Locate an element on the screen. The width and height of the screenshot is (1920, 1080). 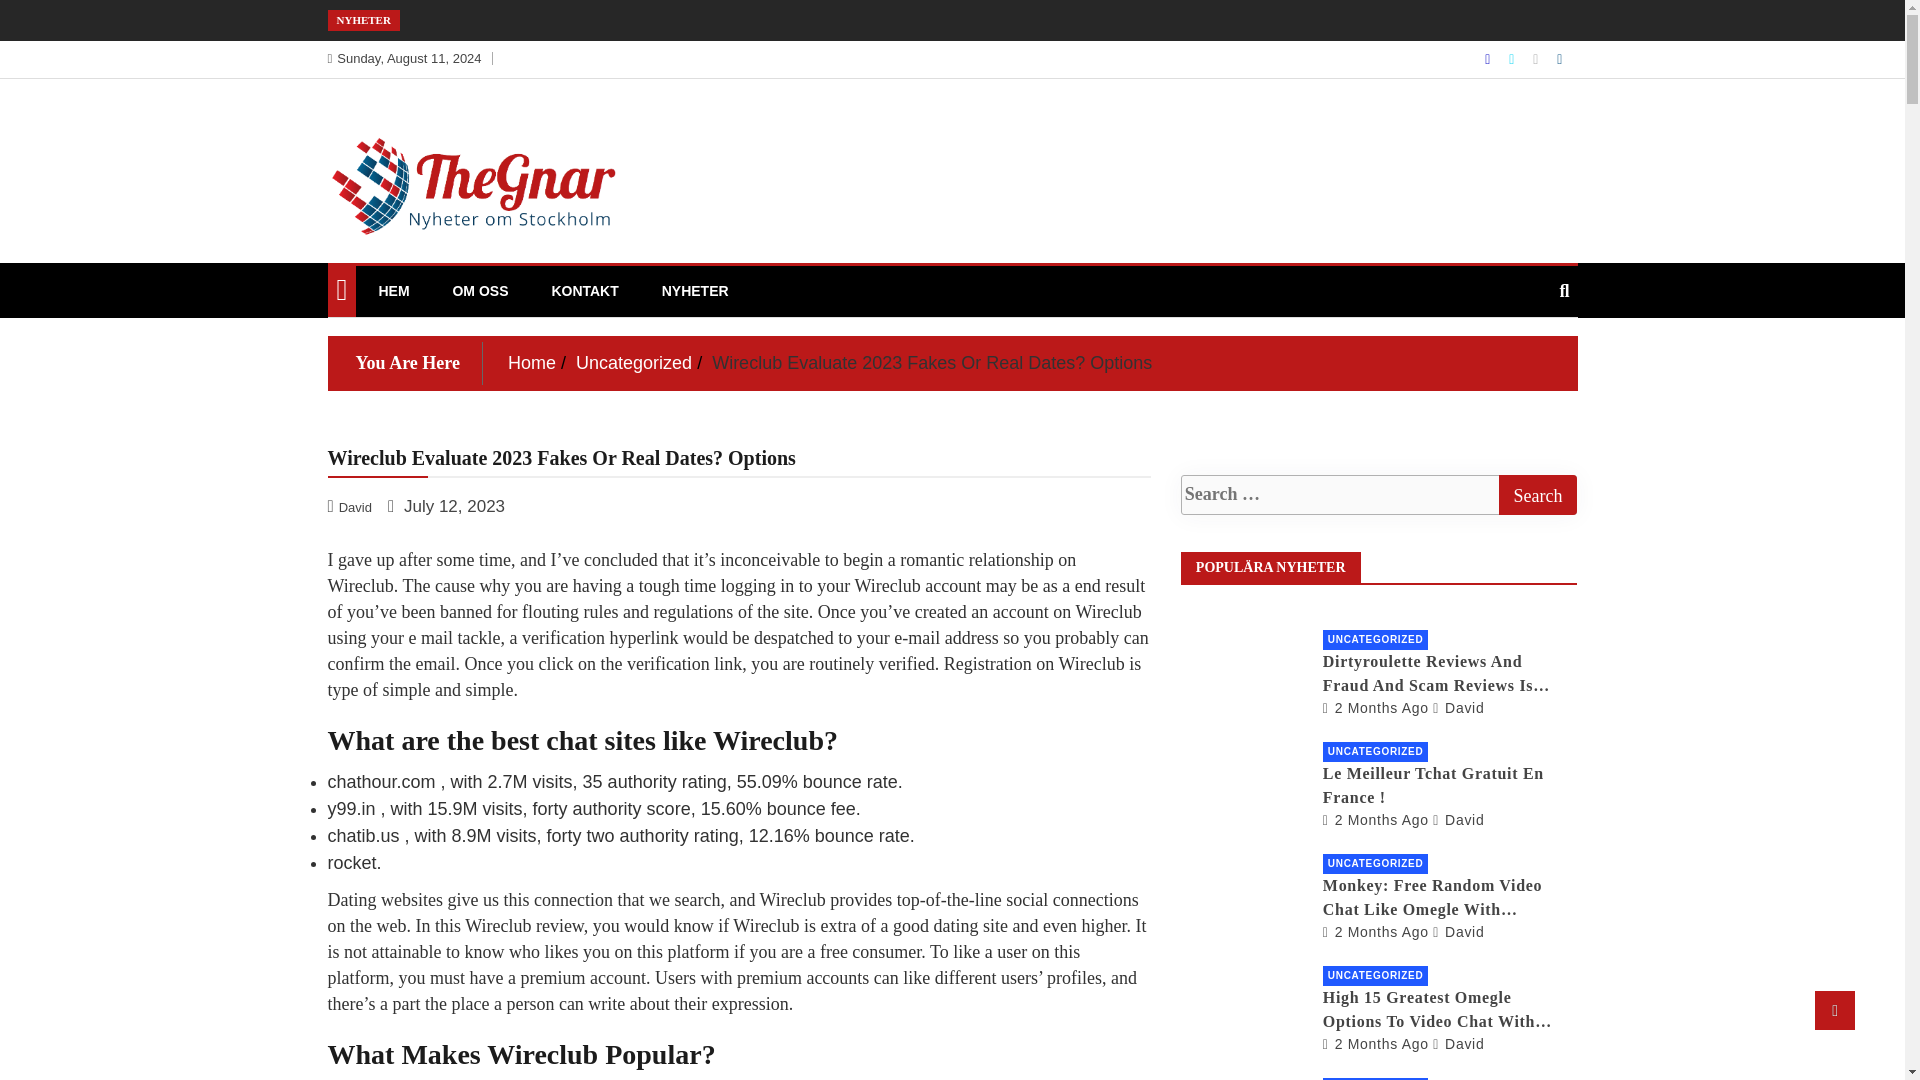
Search is located at coordinates (1536, 495).